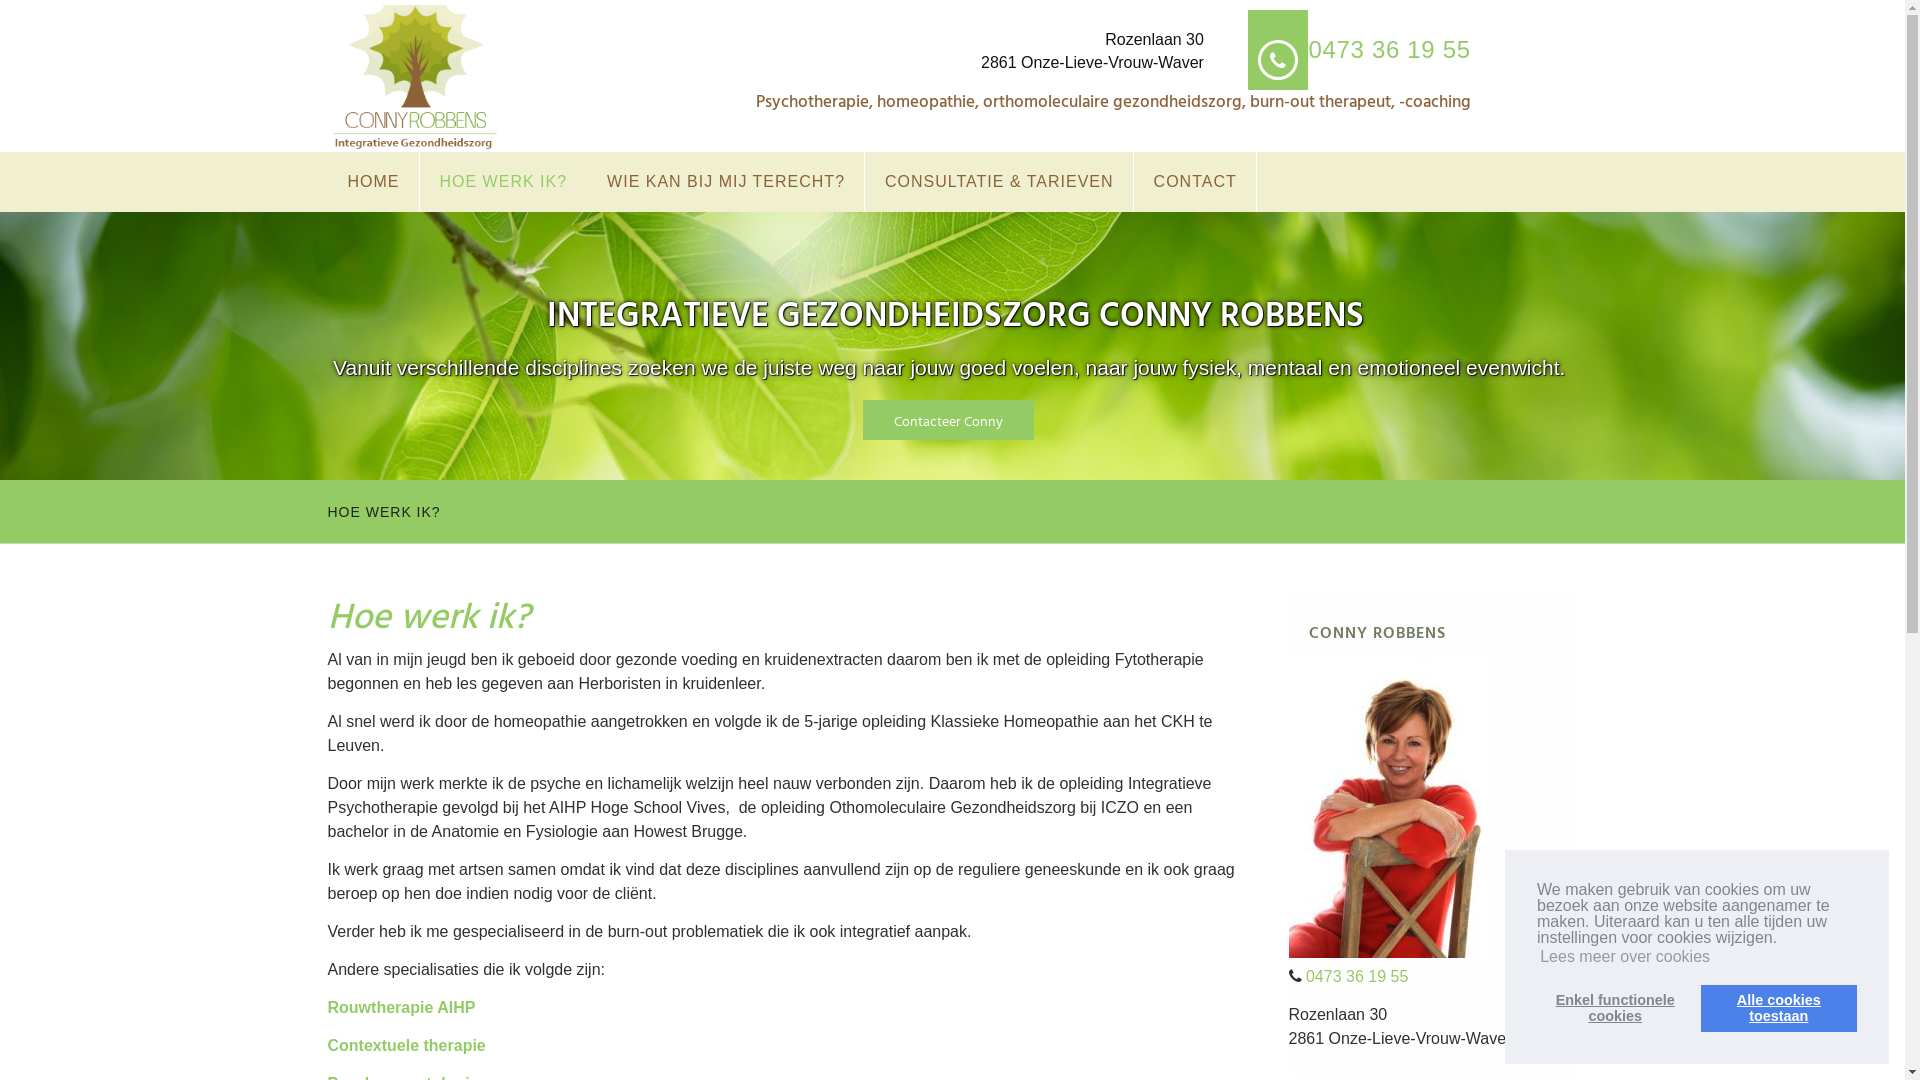 This screenshot has width=1920, height=1080. Describe the element at coordinates (1779, 1008) in the screenshot. I see `Alle cookies
toestaan` at that location.